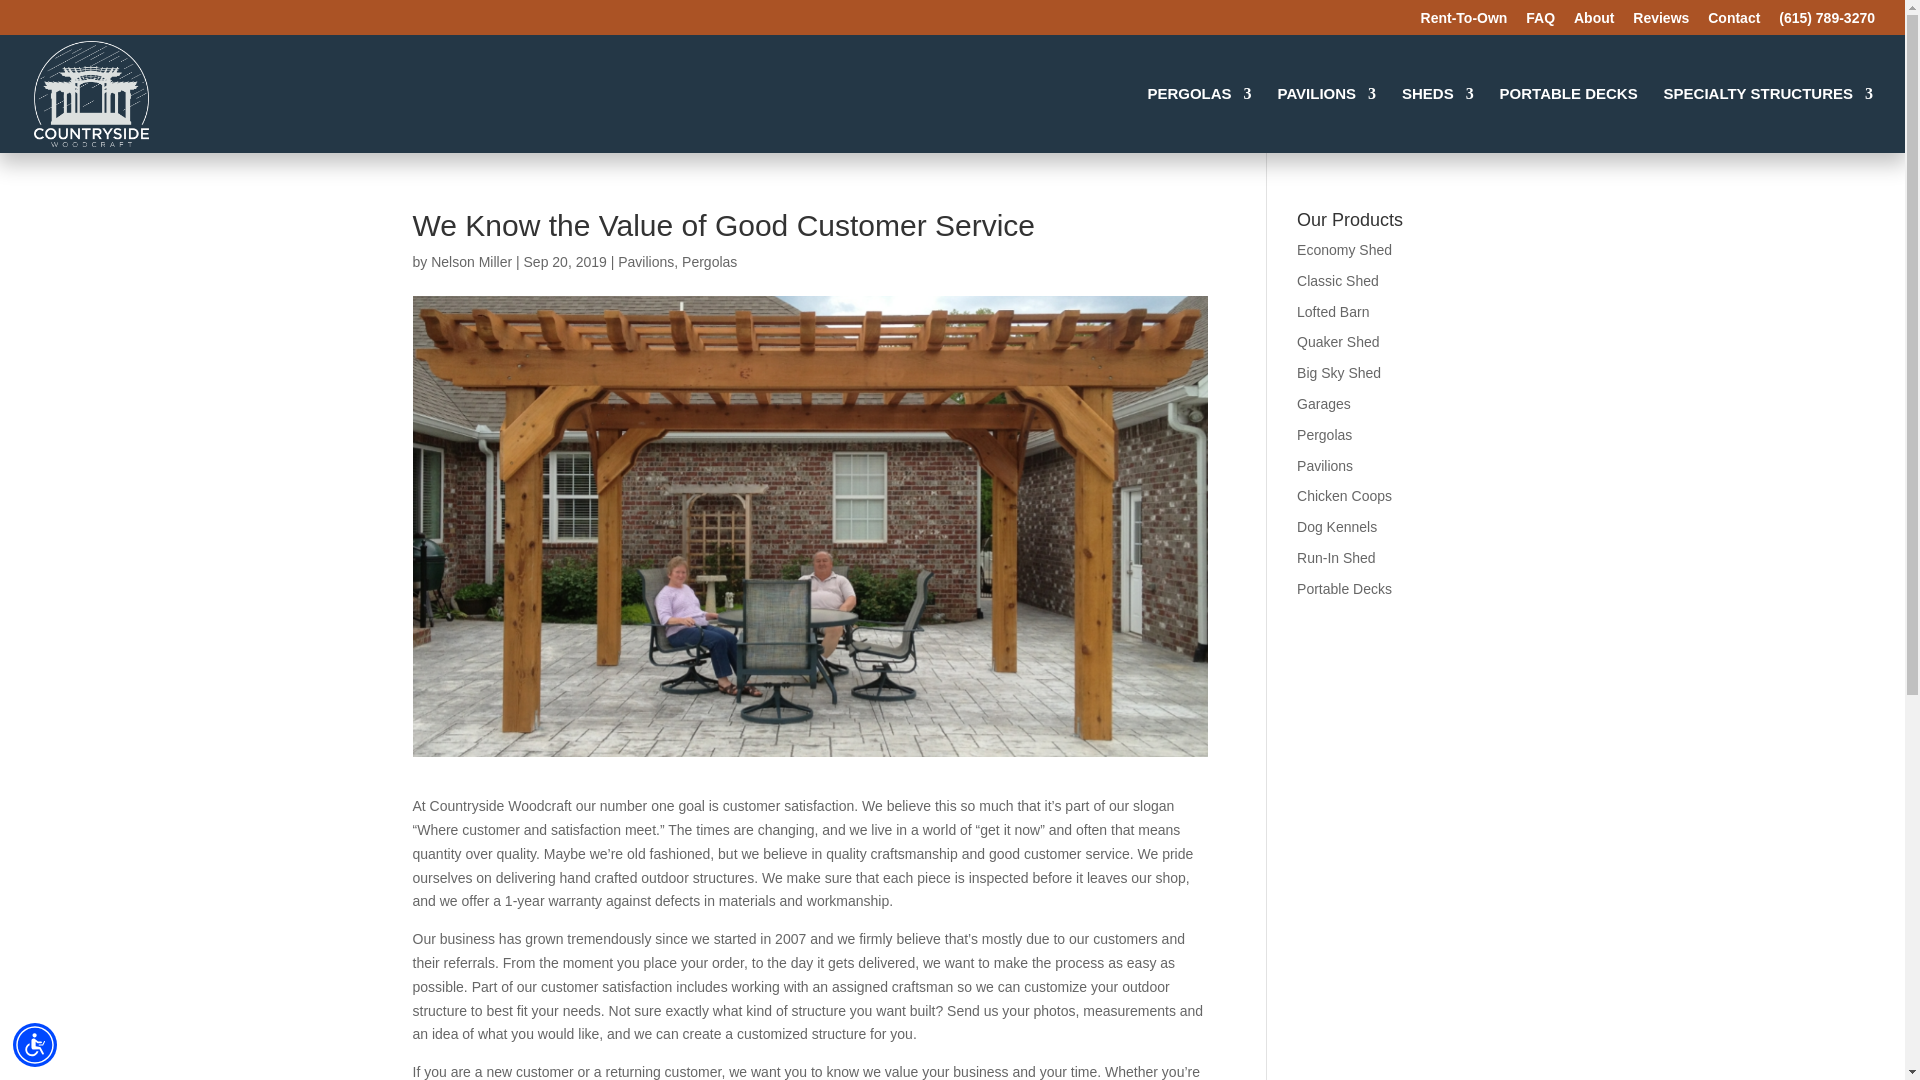 Image resolution: width=1920 pixels, height=1080 pixels. I want to click on FAQ, so click(1540, 22).